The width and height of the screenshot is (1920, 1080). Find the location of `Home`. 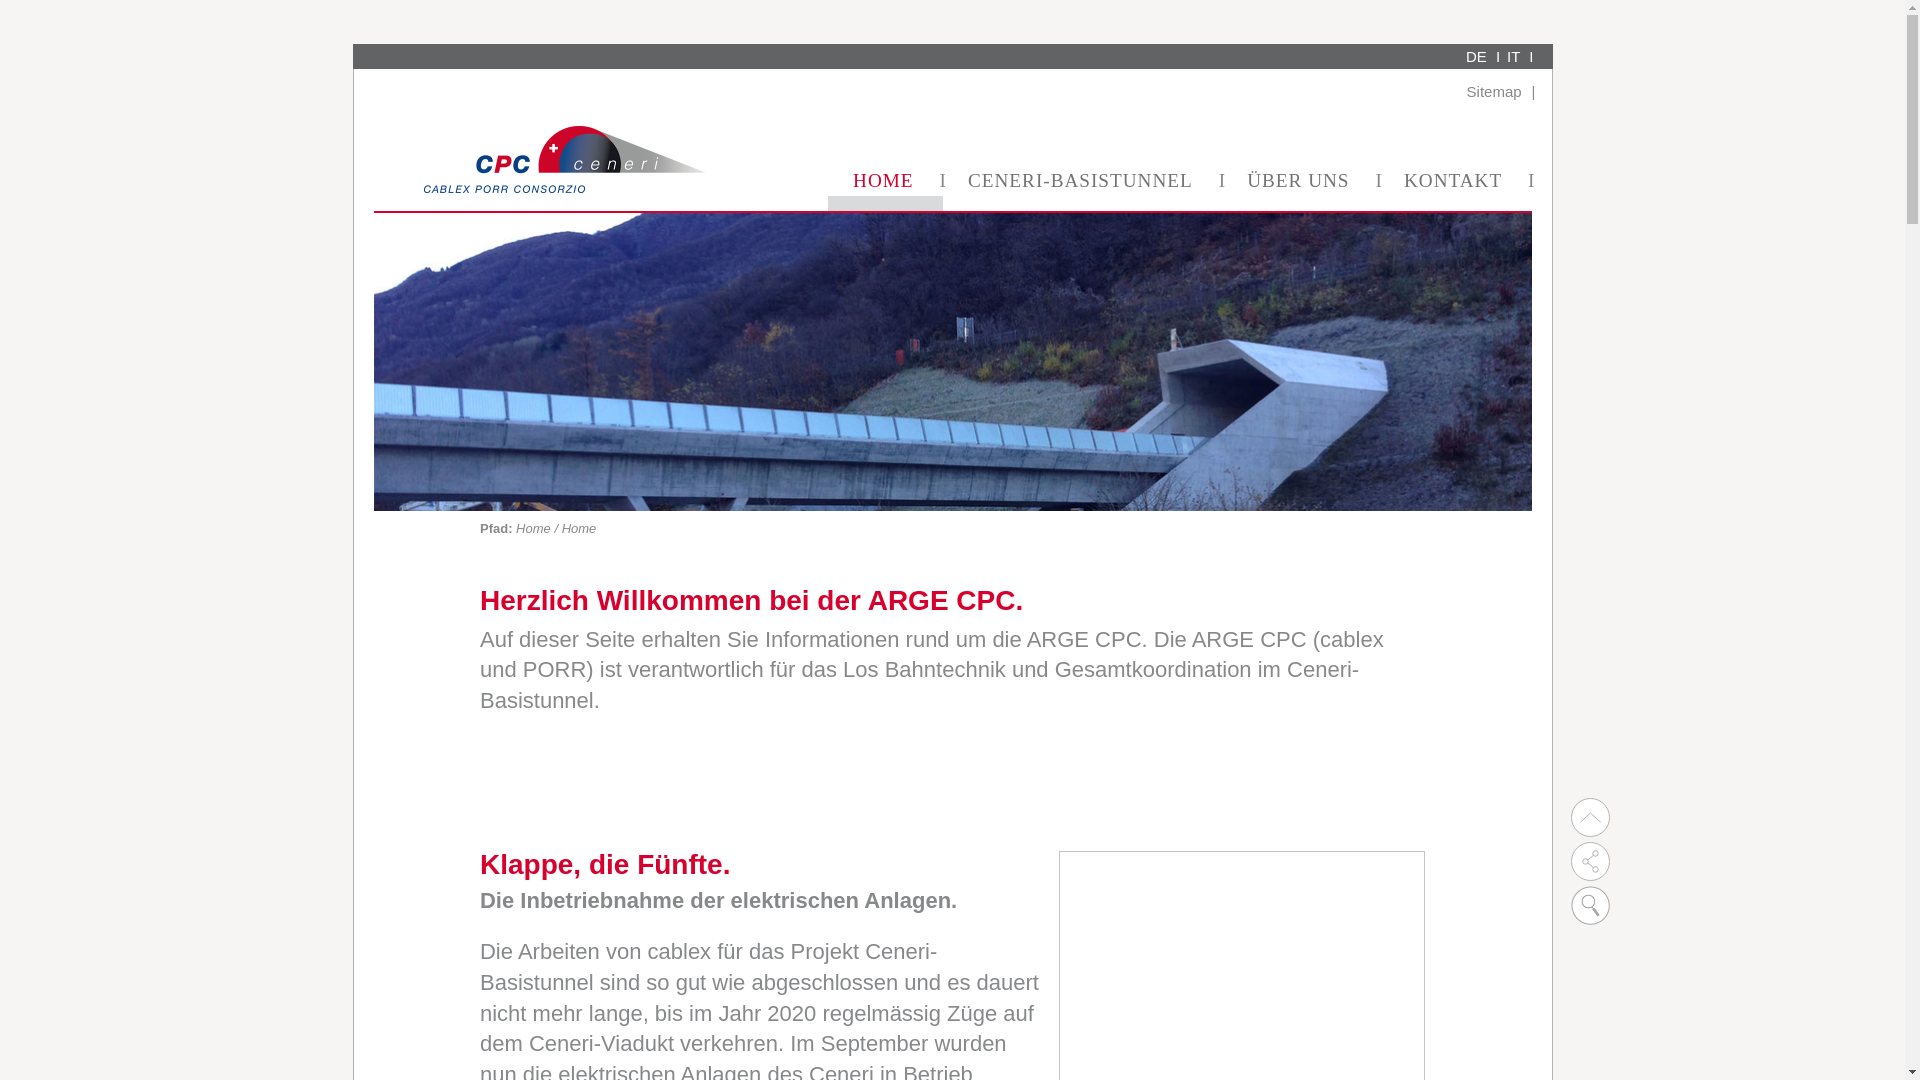

Home is located at coordinates (535, 528).